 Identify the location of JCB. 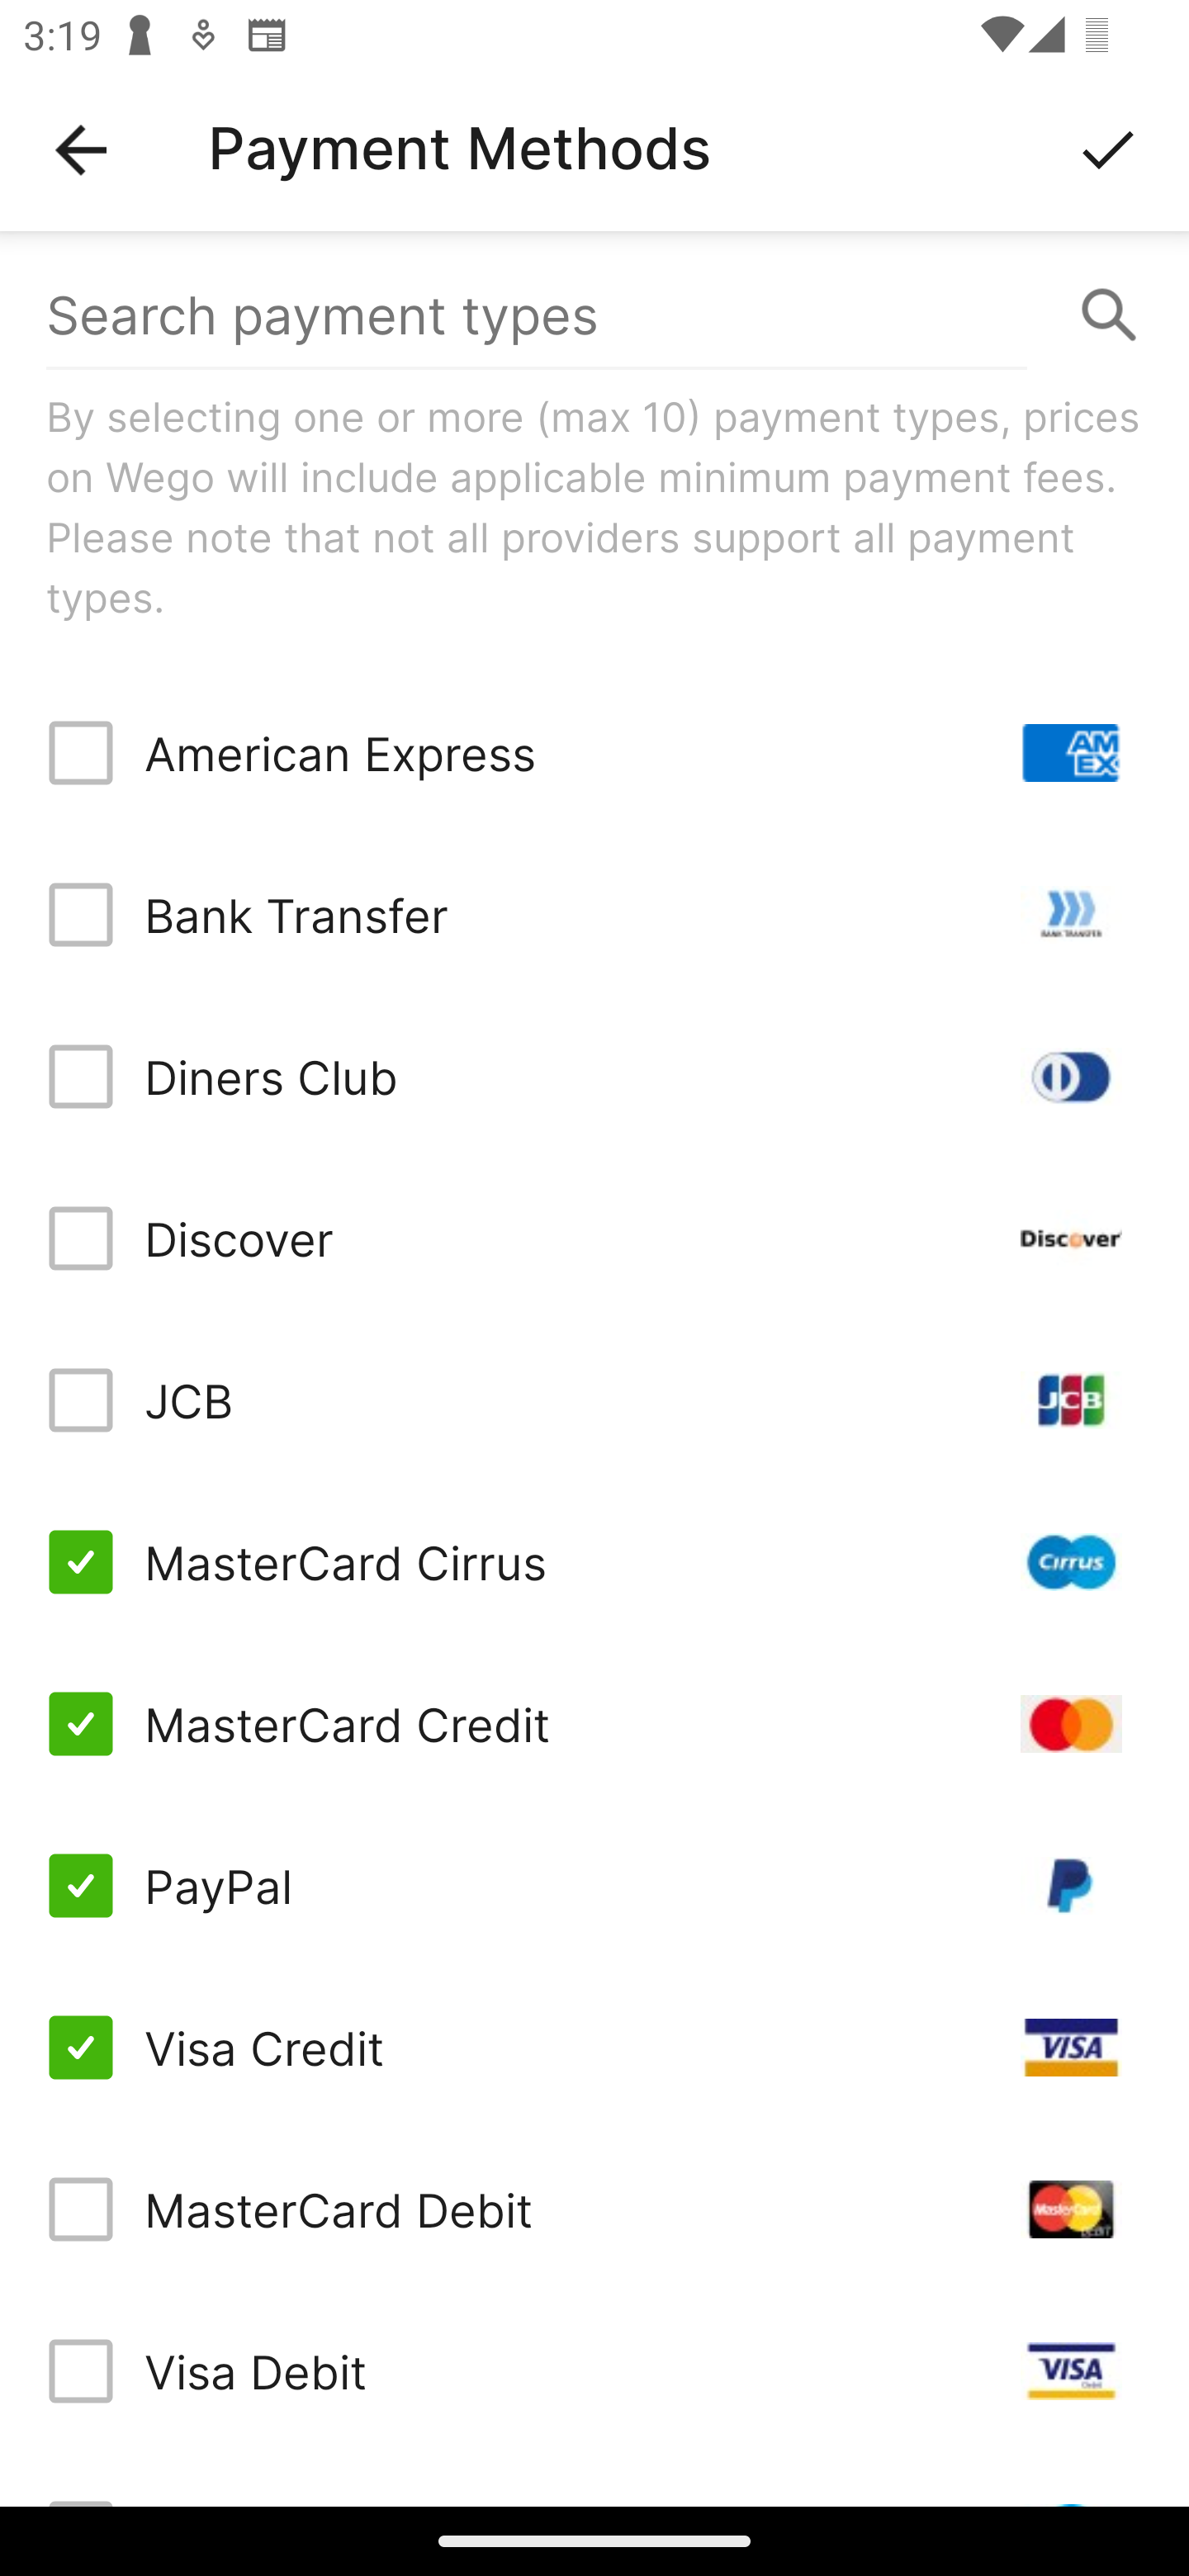
(594, 1399).